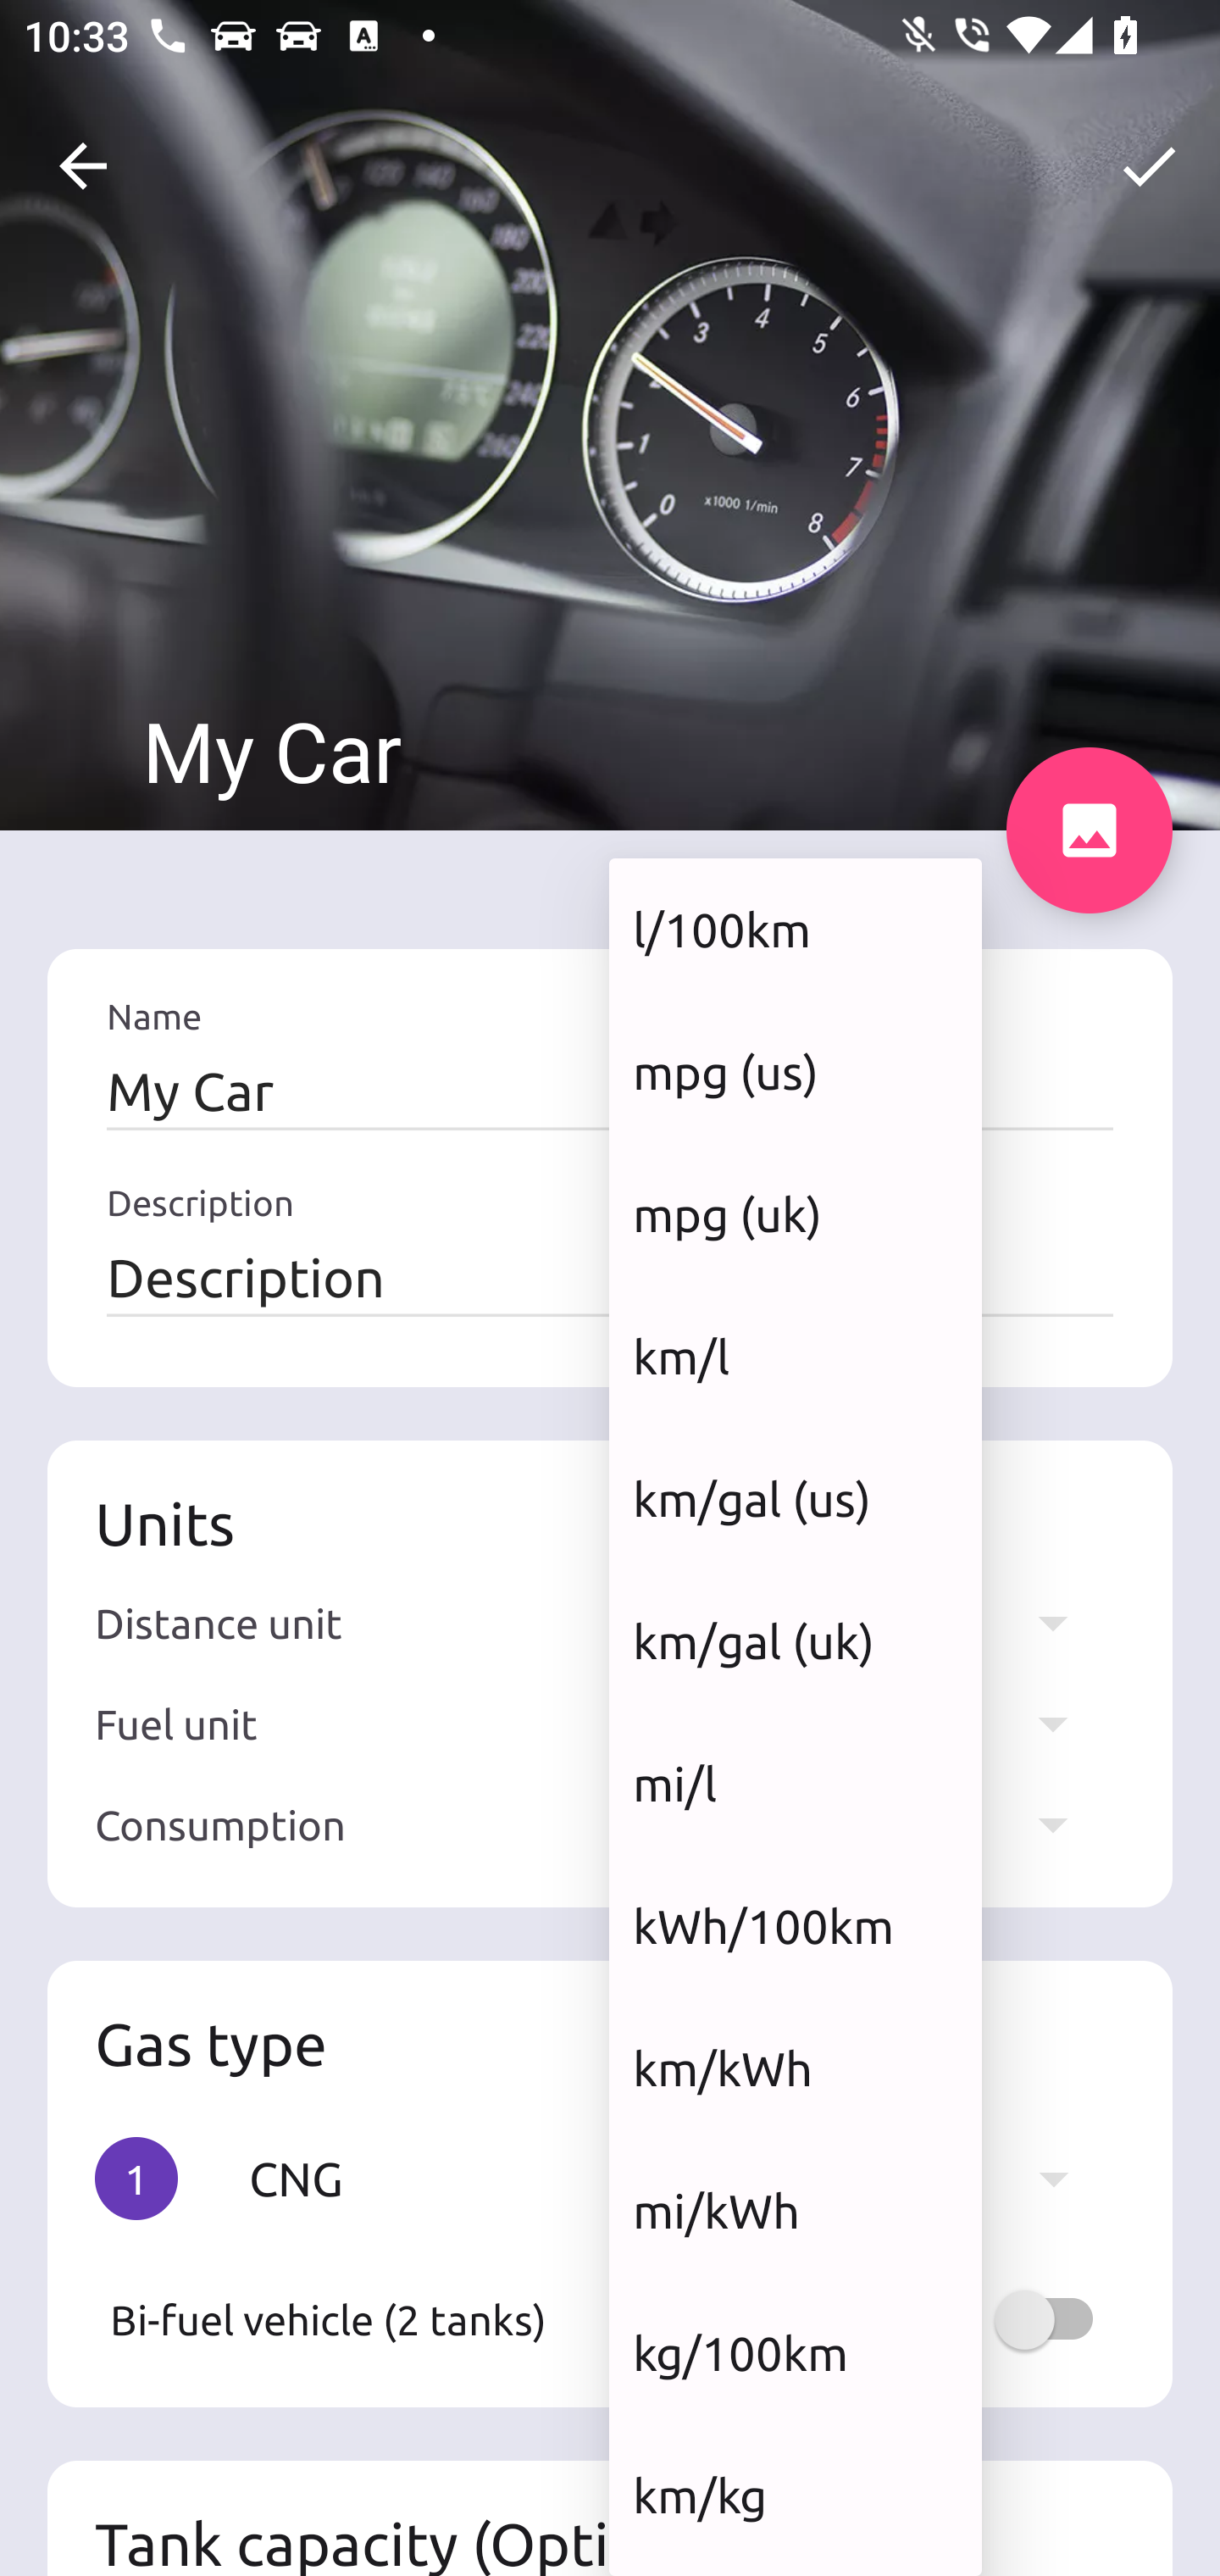 This screenshot has width=1220, height=2576. Describe the element at coordinates (795, 2068) in the screenshot. I see `km/kWh` at that location.